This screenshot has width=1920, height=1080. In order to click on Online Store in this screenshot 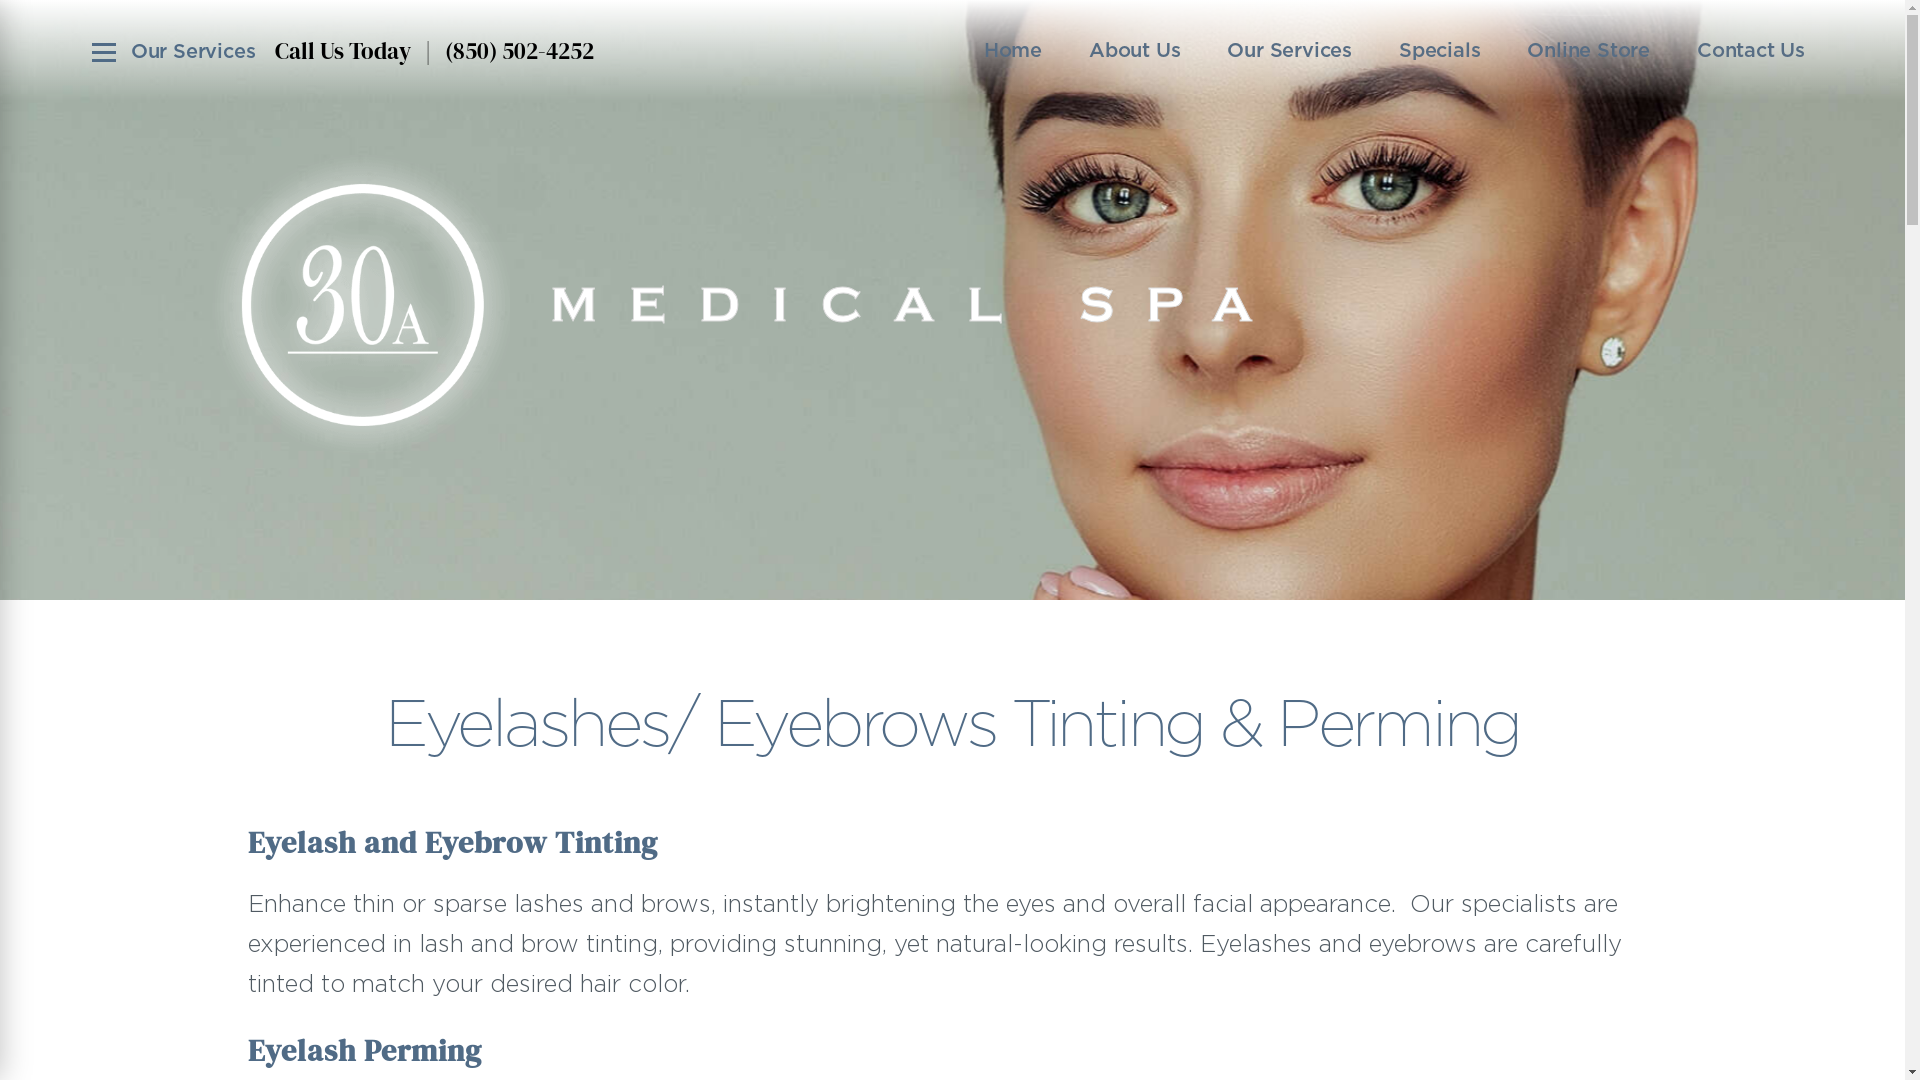, I will do `click(1588, 50)`.